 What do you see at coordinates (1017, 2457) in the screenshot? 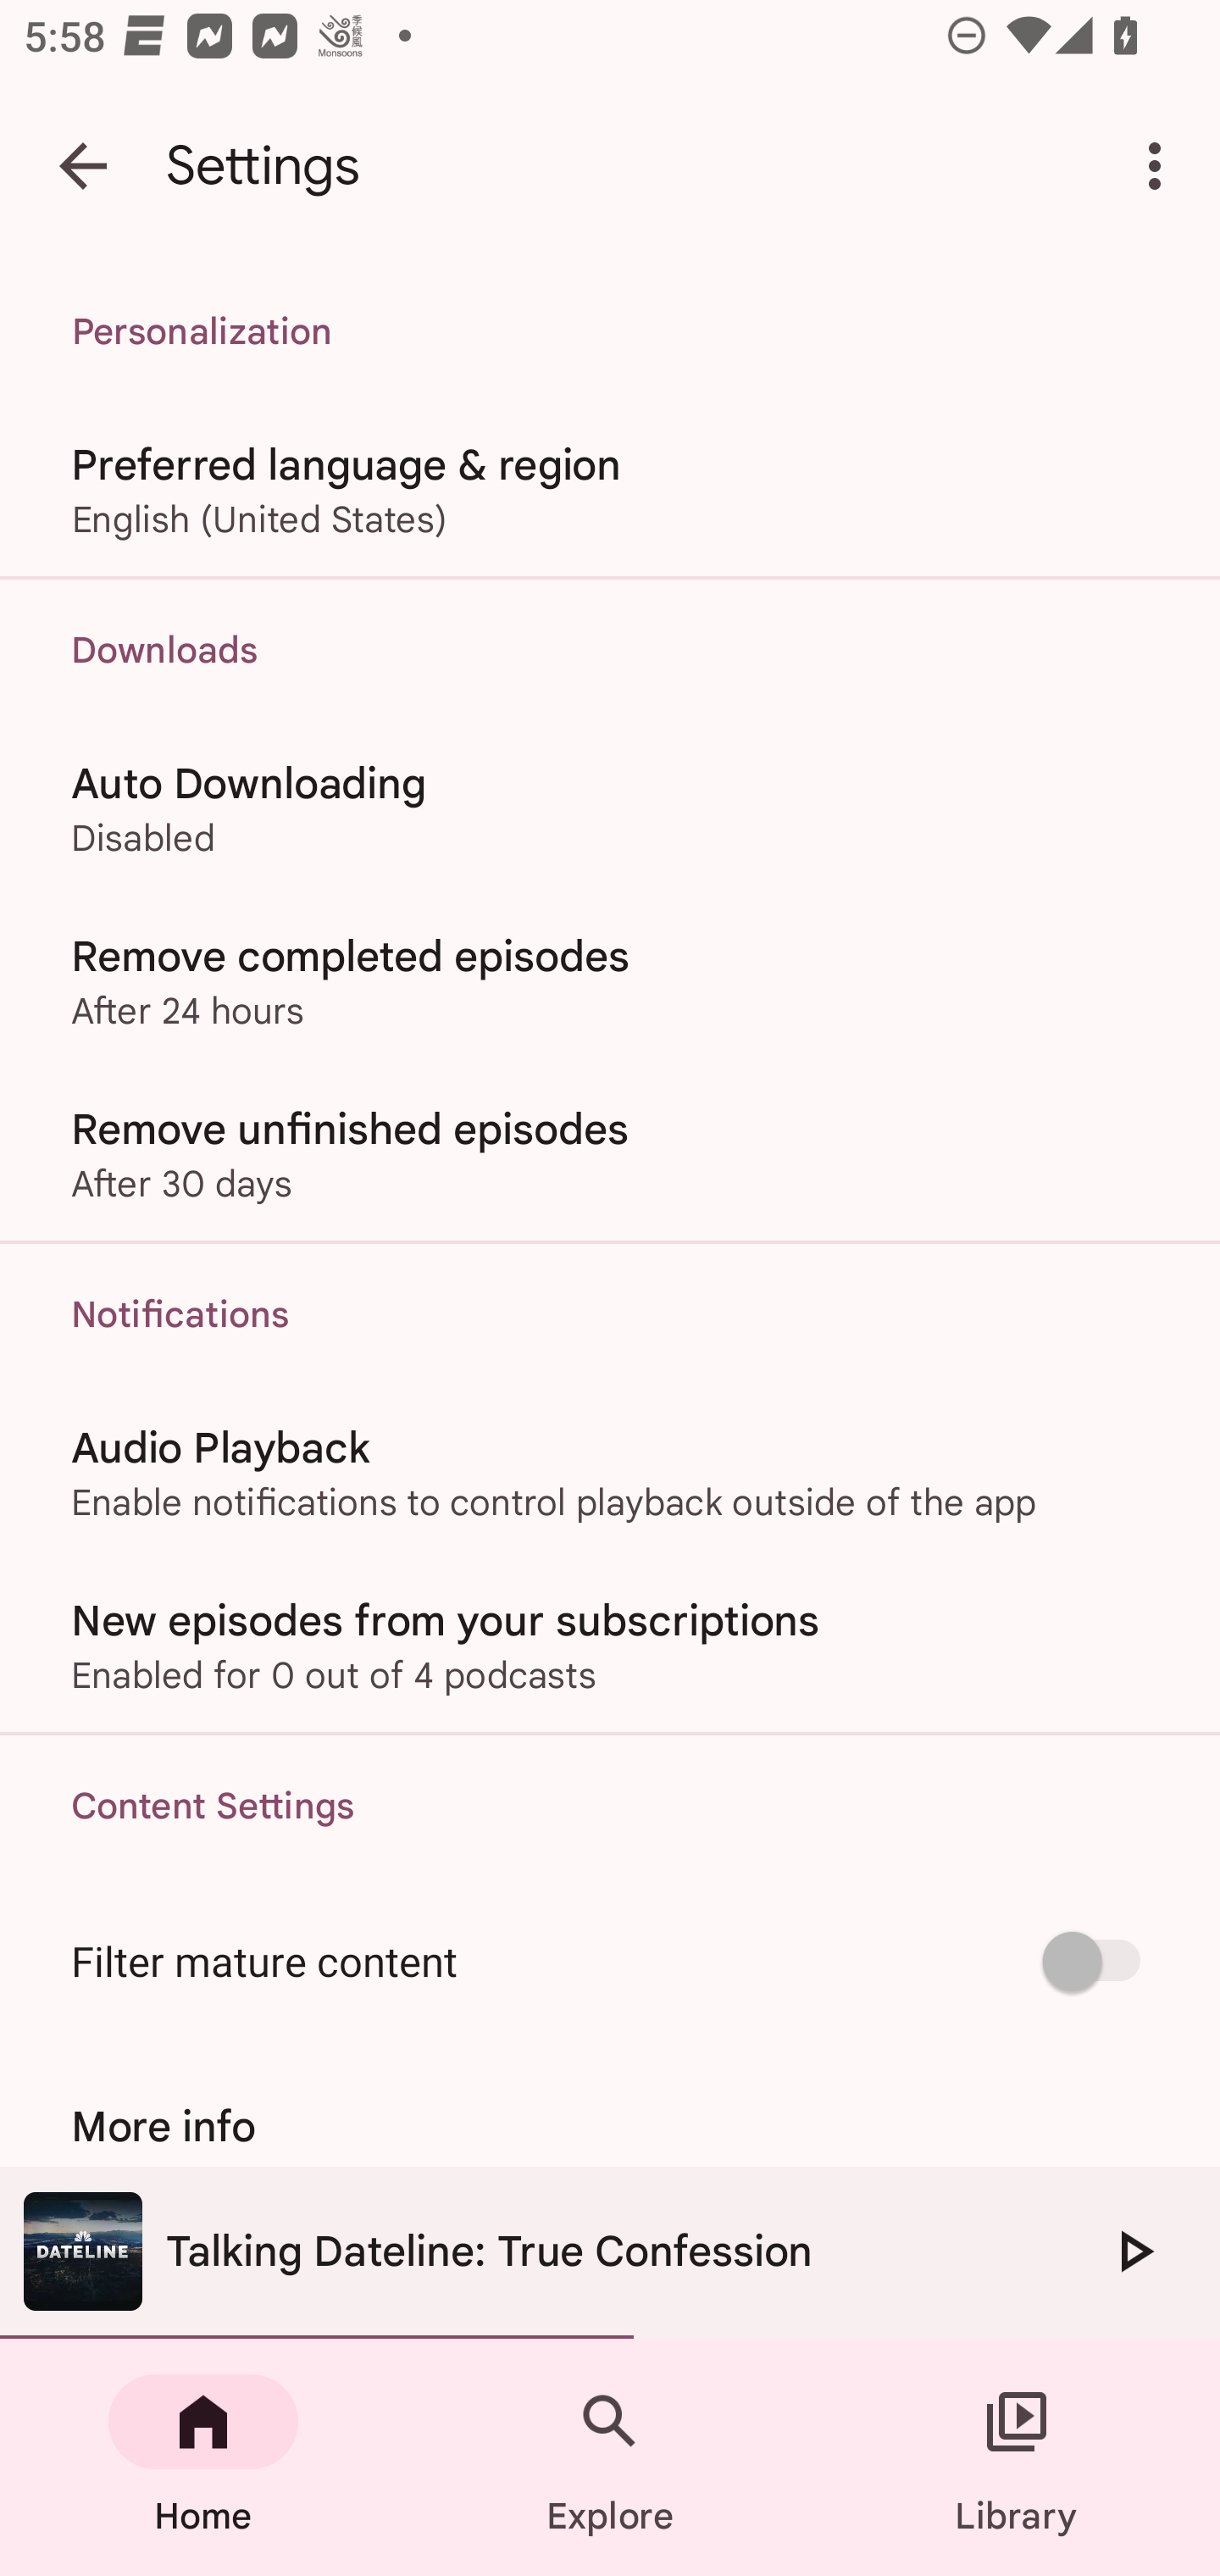
I see `Library` at bounding box center [1017, 2457].